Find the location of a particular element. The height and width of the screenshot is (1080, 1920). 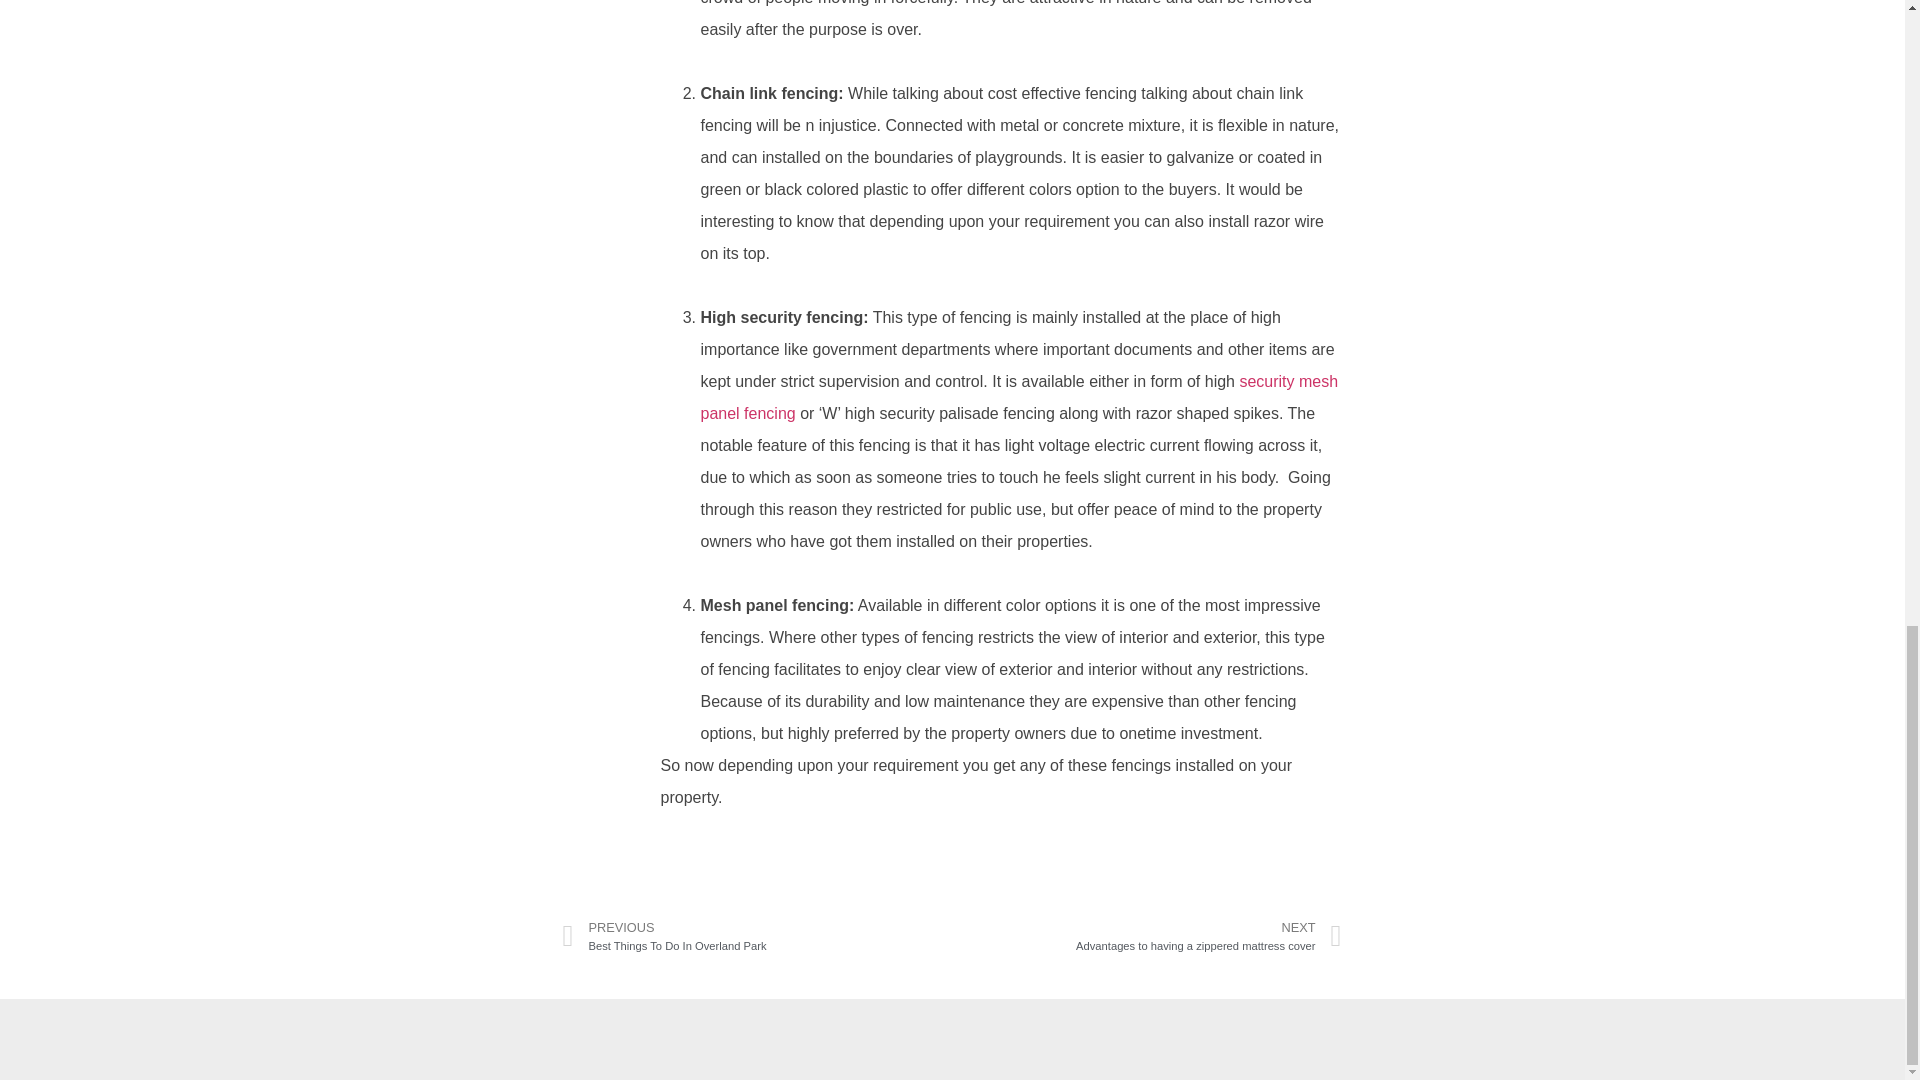

security mesh panel fencing is located at coordinates (1019, 397).